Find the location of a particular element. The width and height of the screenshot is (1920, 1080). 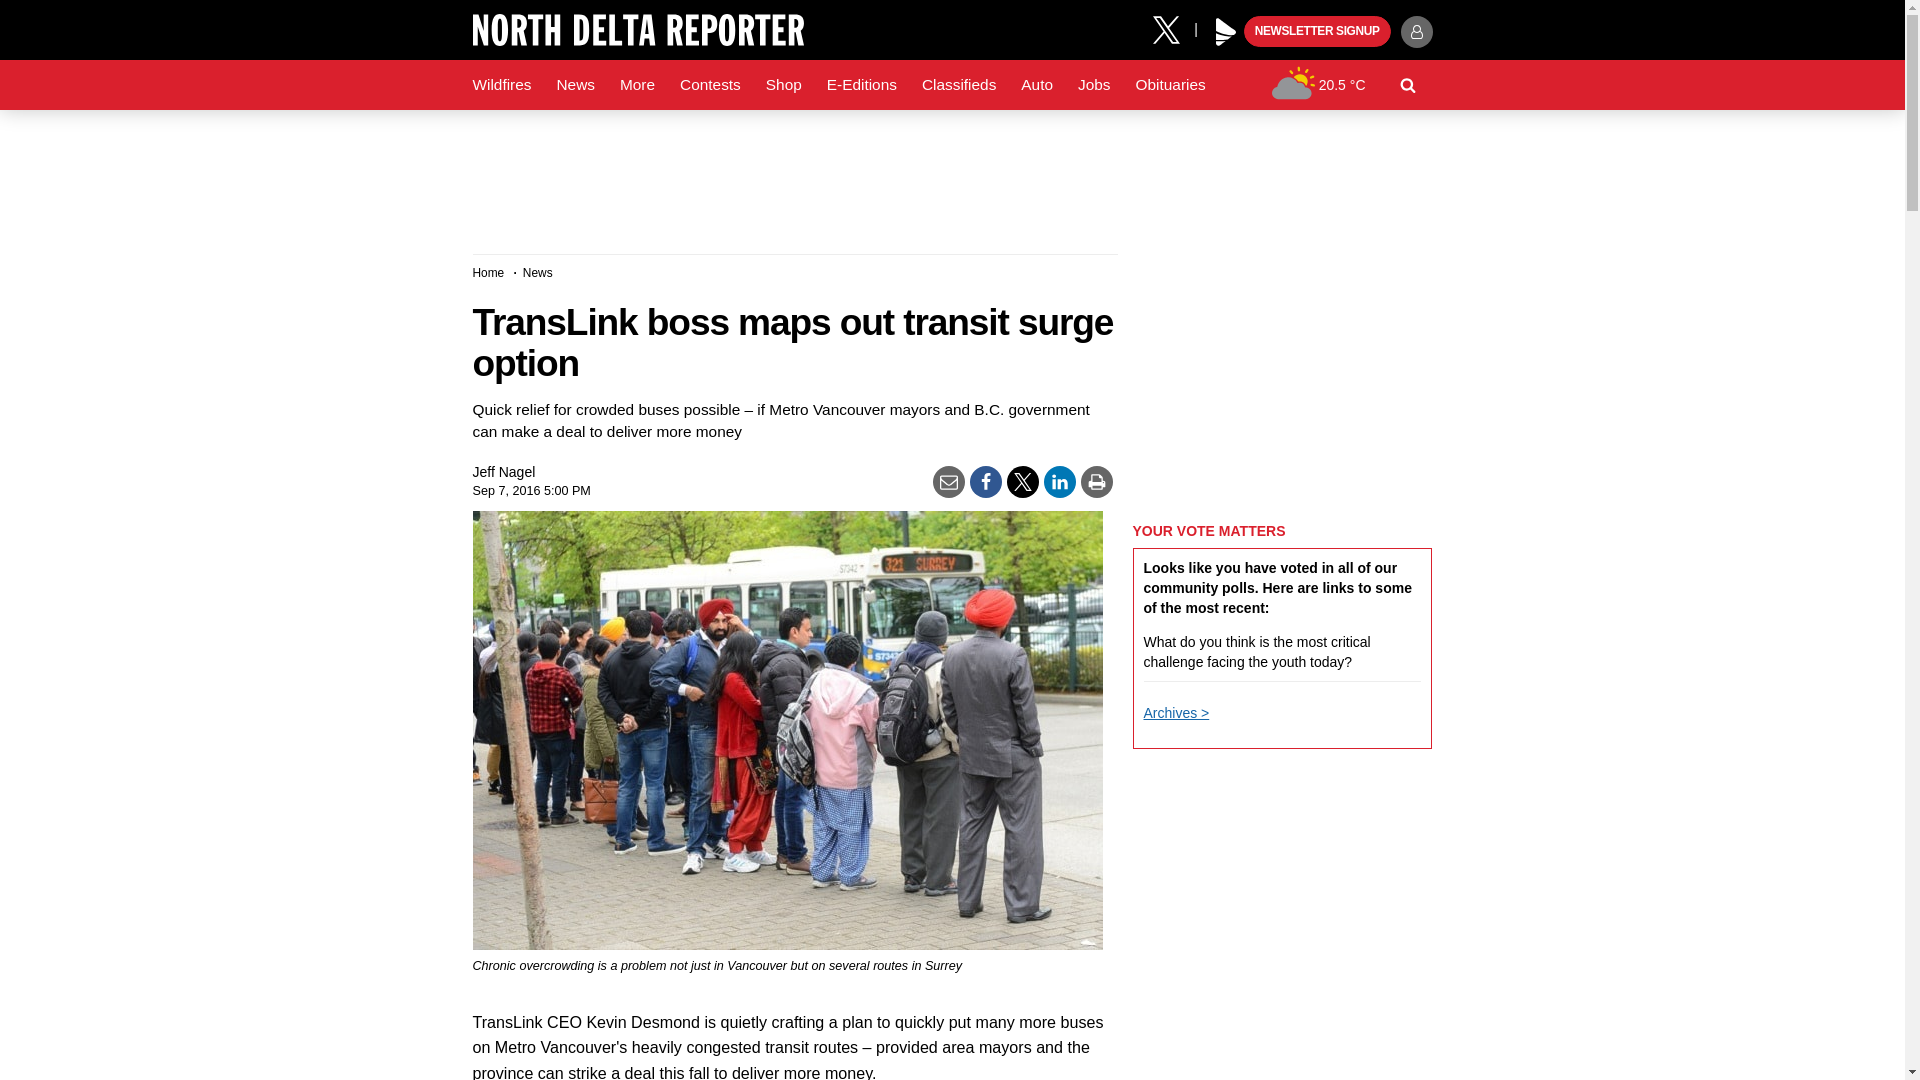

Black Press Media is located at coordinates (1226, 32).